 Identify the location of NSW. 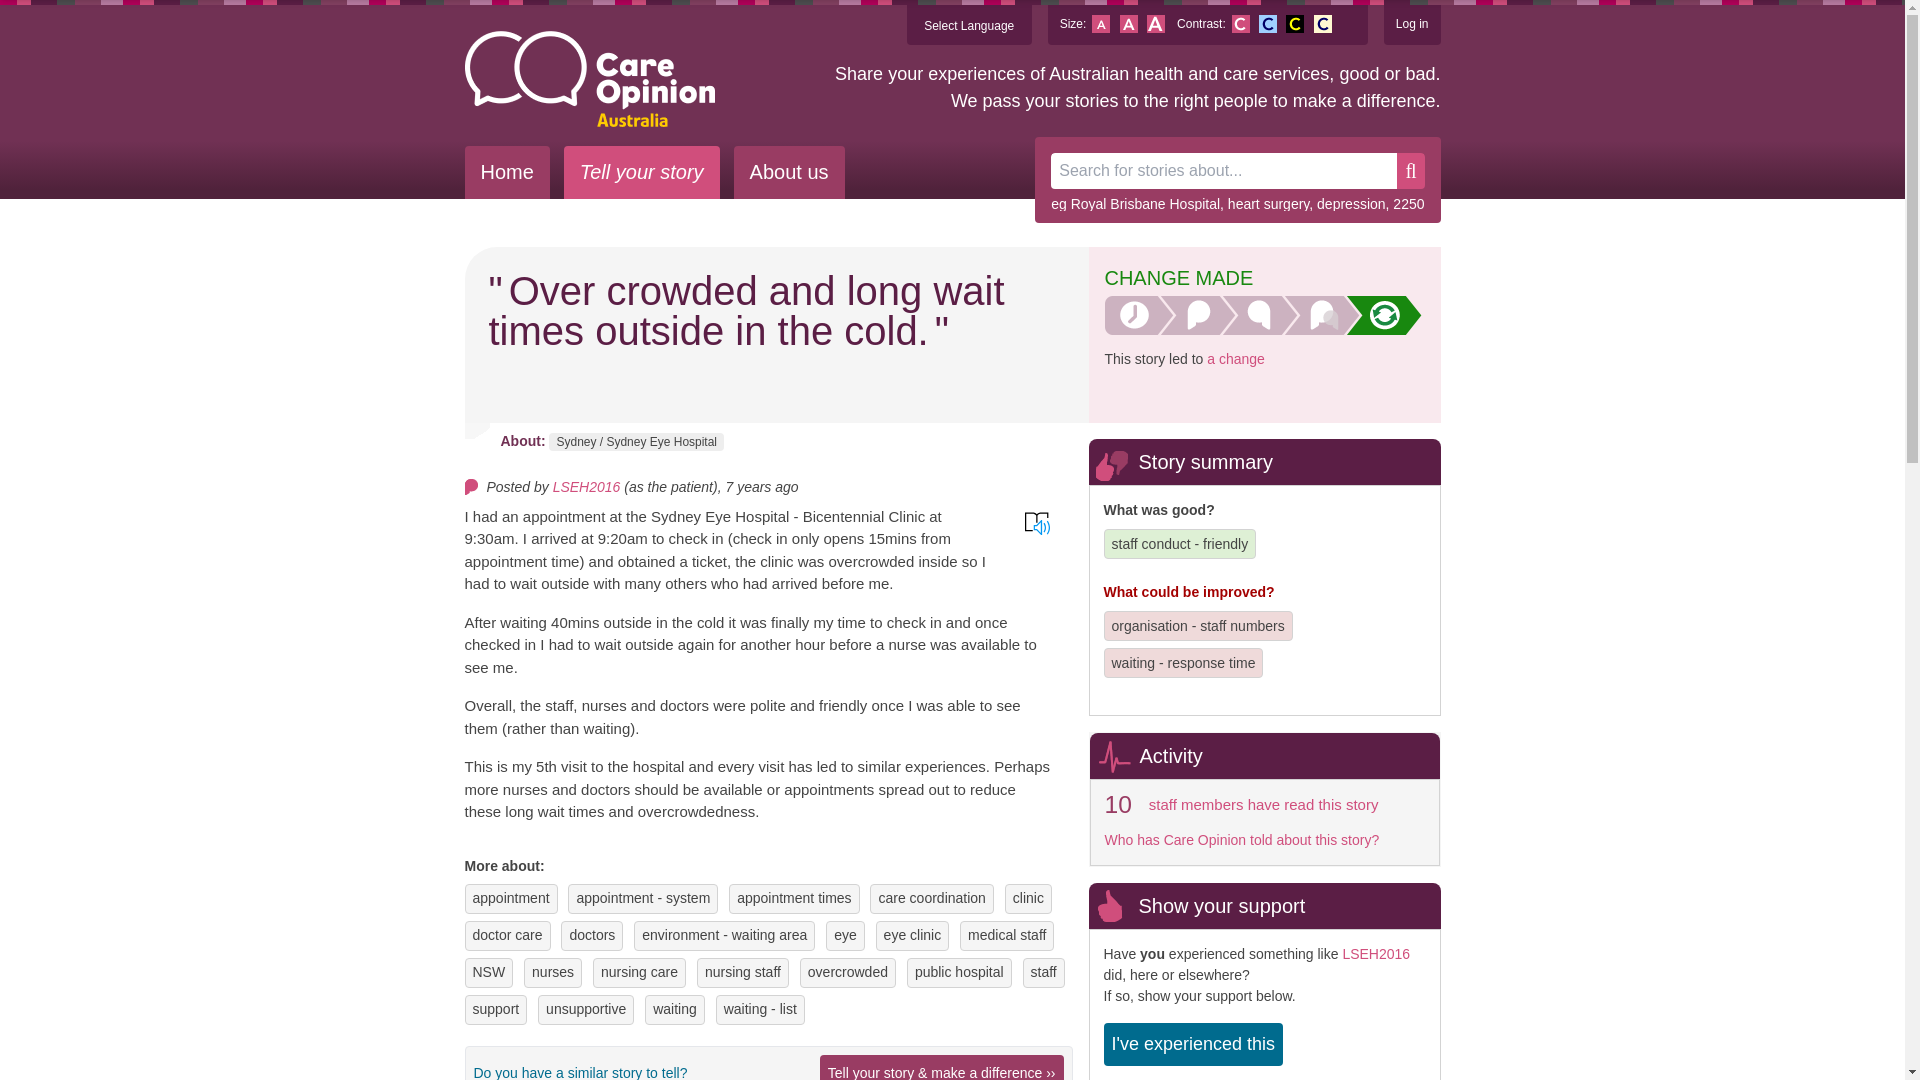
(488, 972).